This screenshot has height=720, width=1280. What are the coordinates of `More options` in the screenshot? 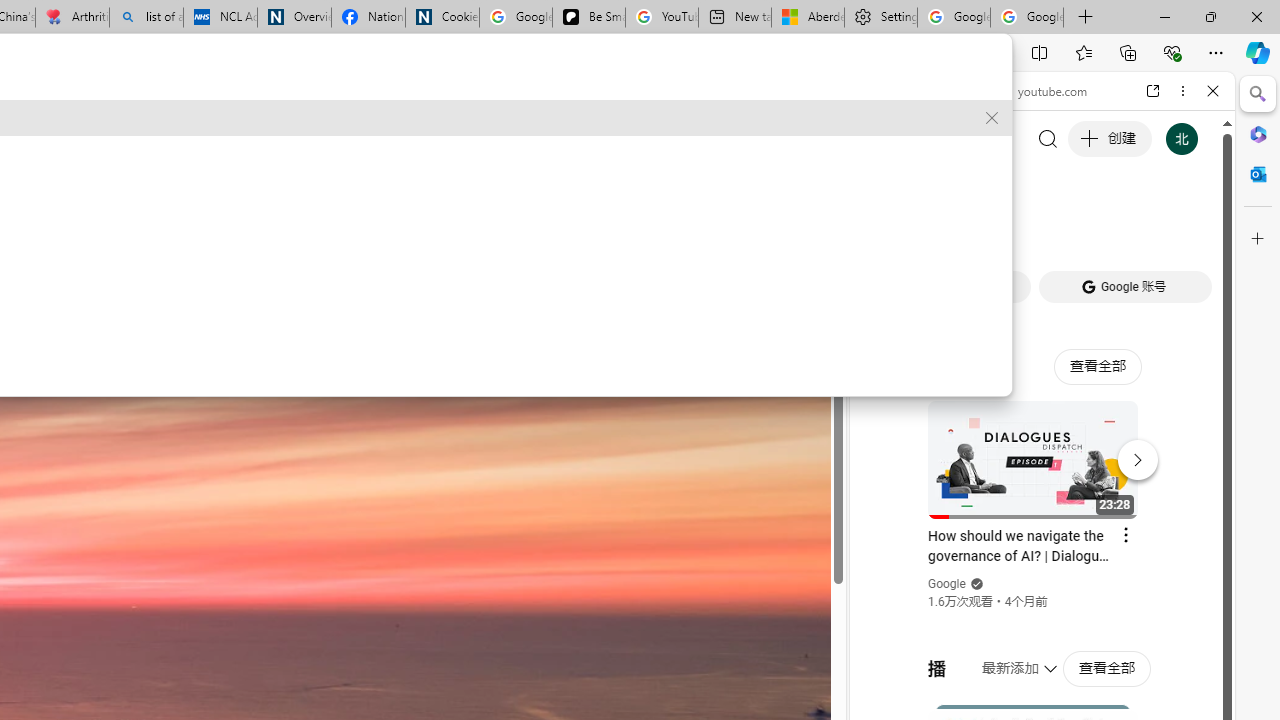 It's located at (1182, 91).